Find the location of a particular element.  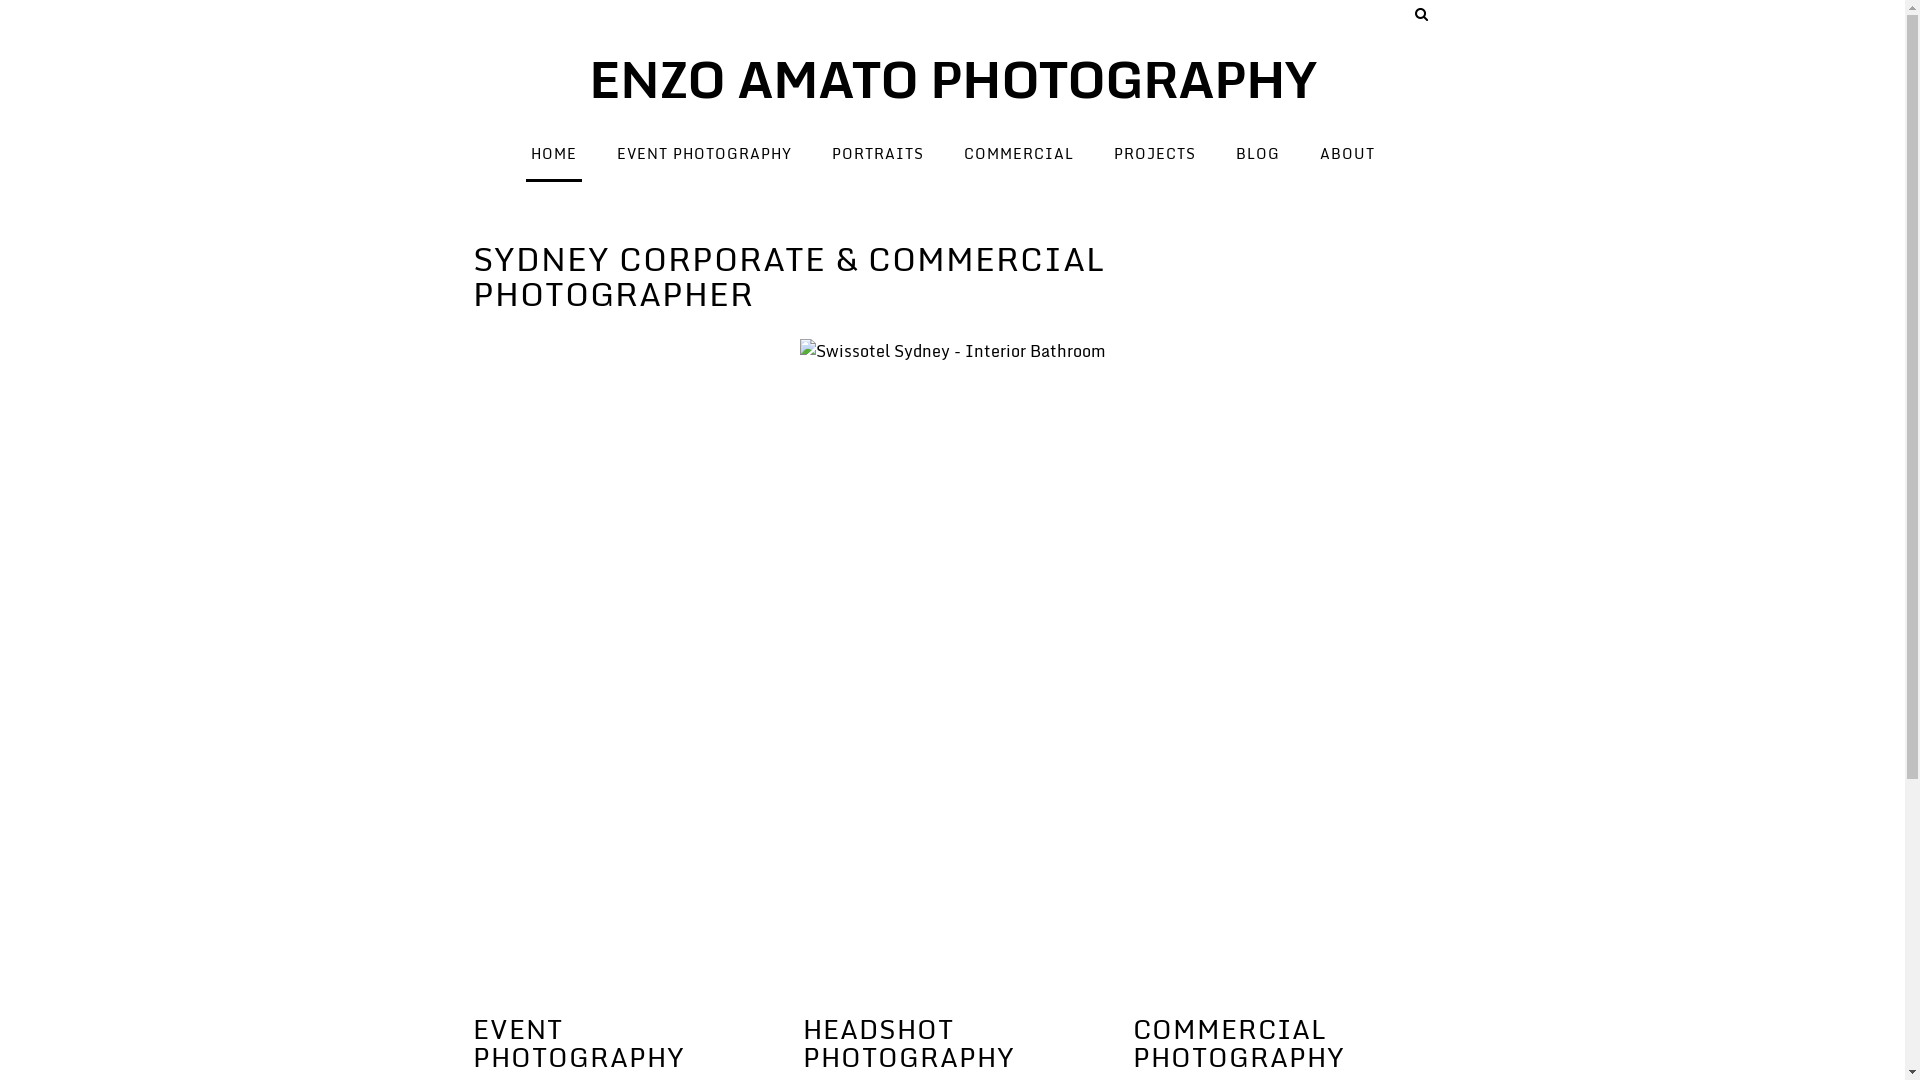

COMMERCIAL
PHOTOGRAPHY is located at coordinates (1238, 1044).